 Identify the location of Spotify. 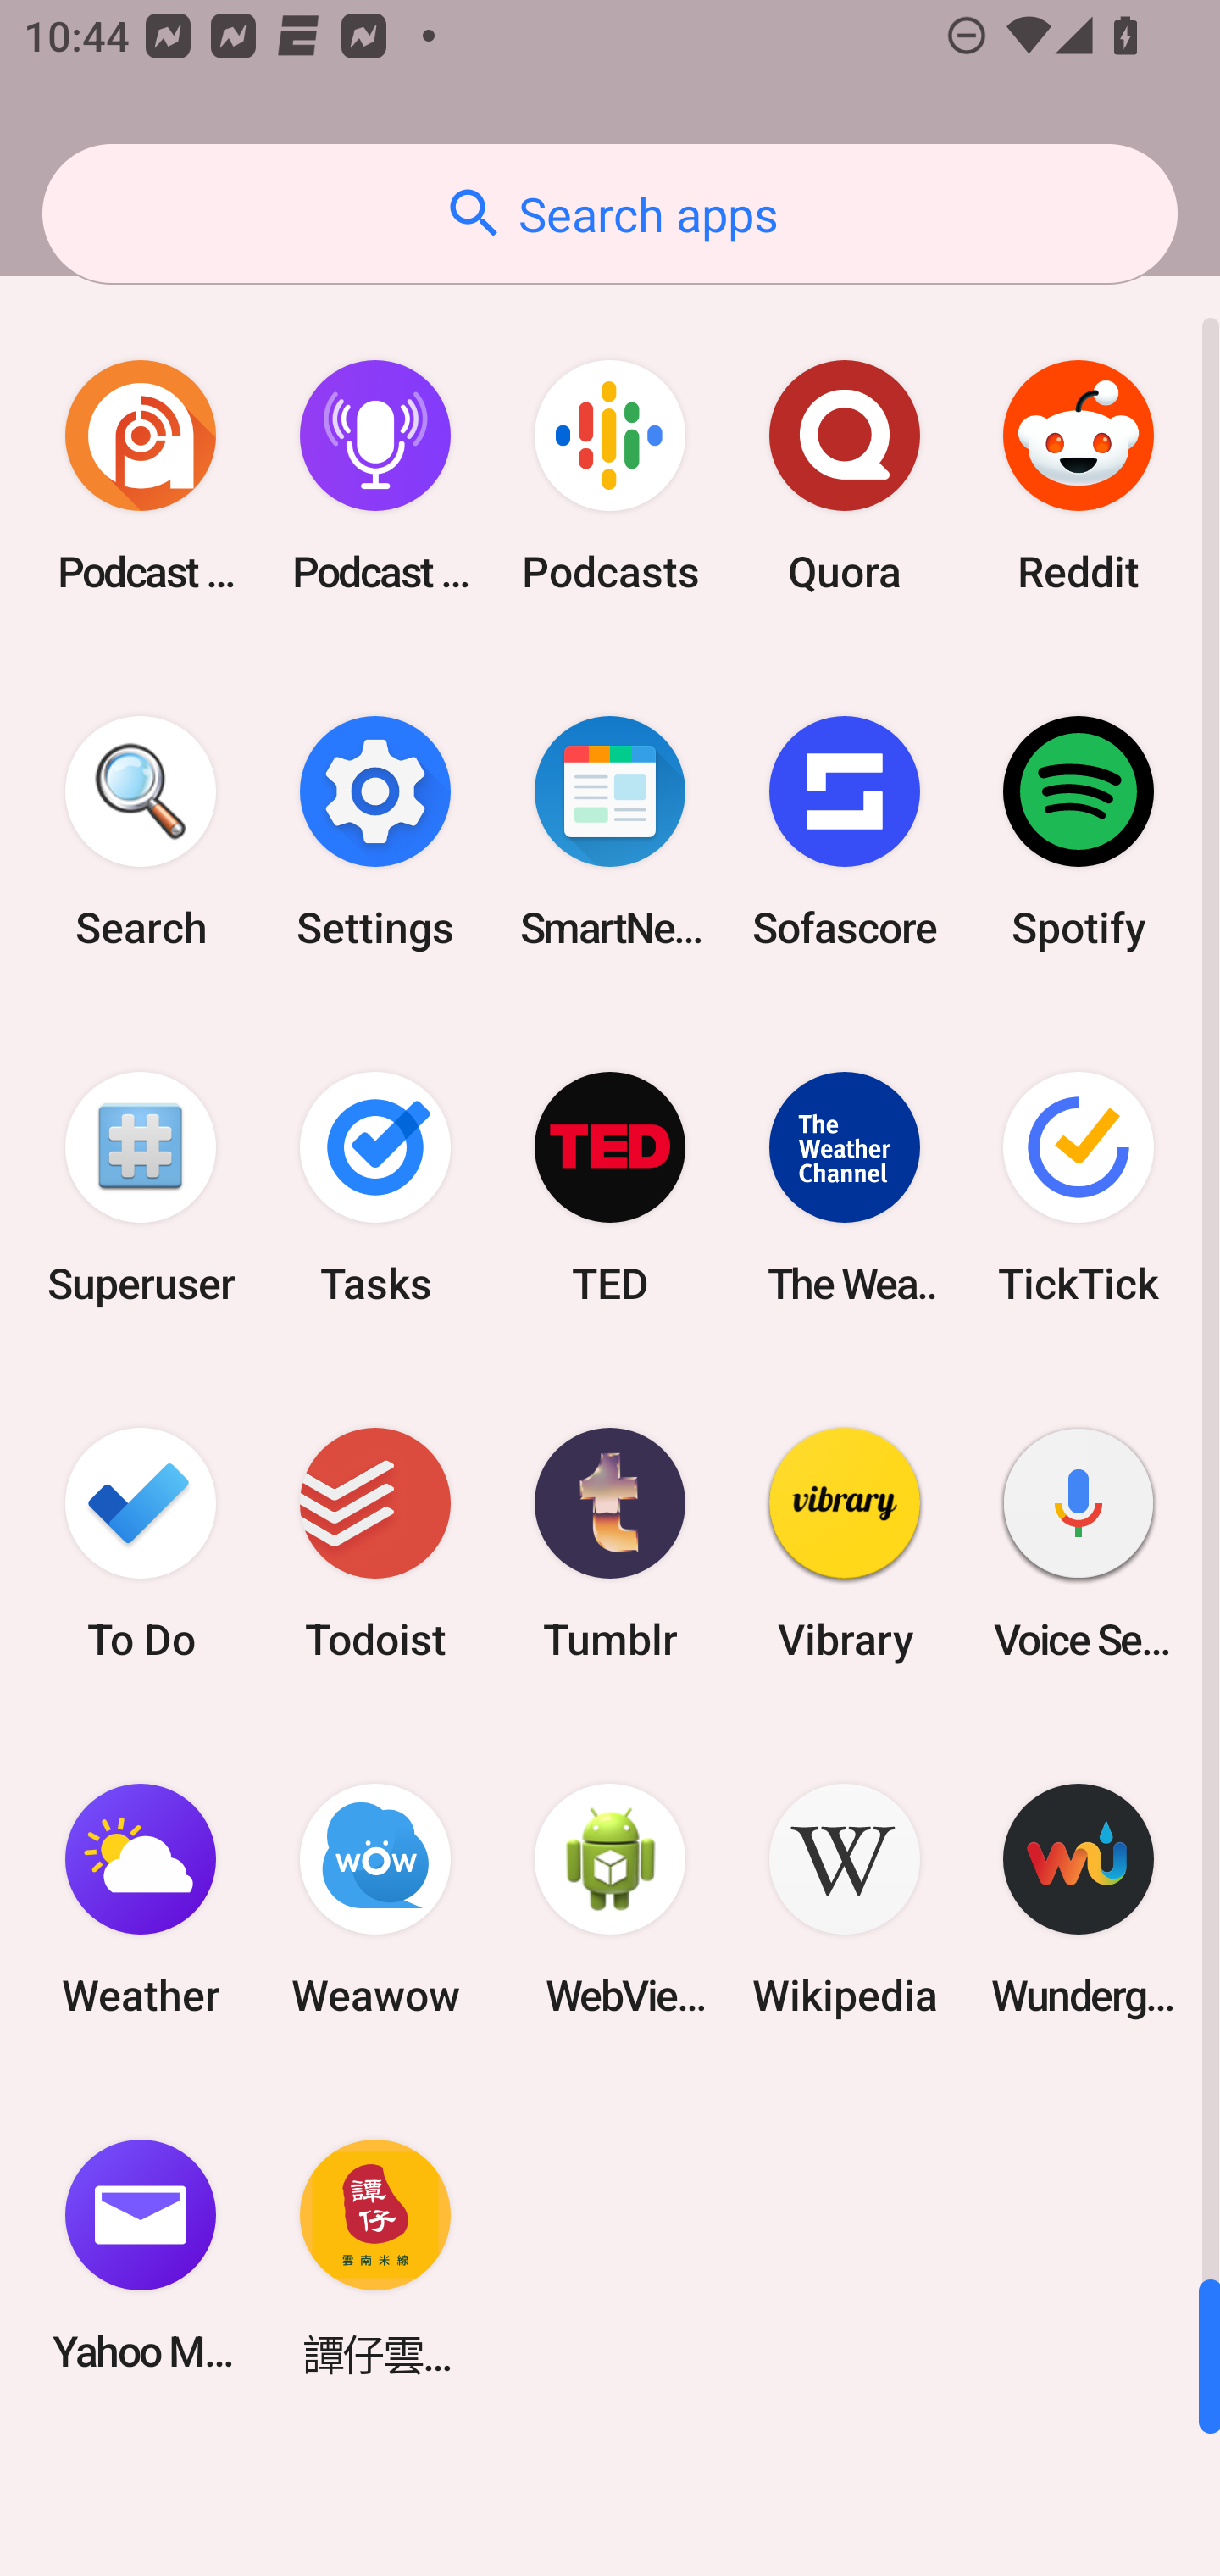
(1079, 832).